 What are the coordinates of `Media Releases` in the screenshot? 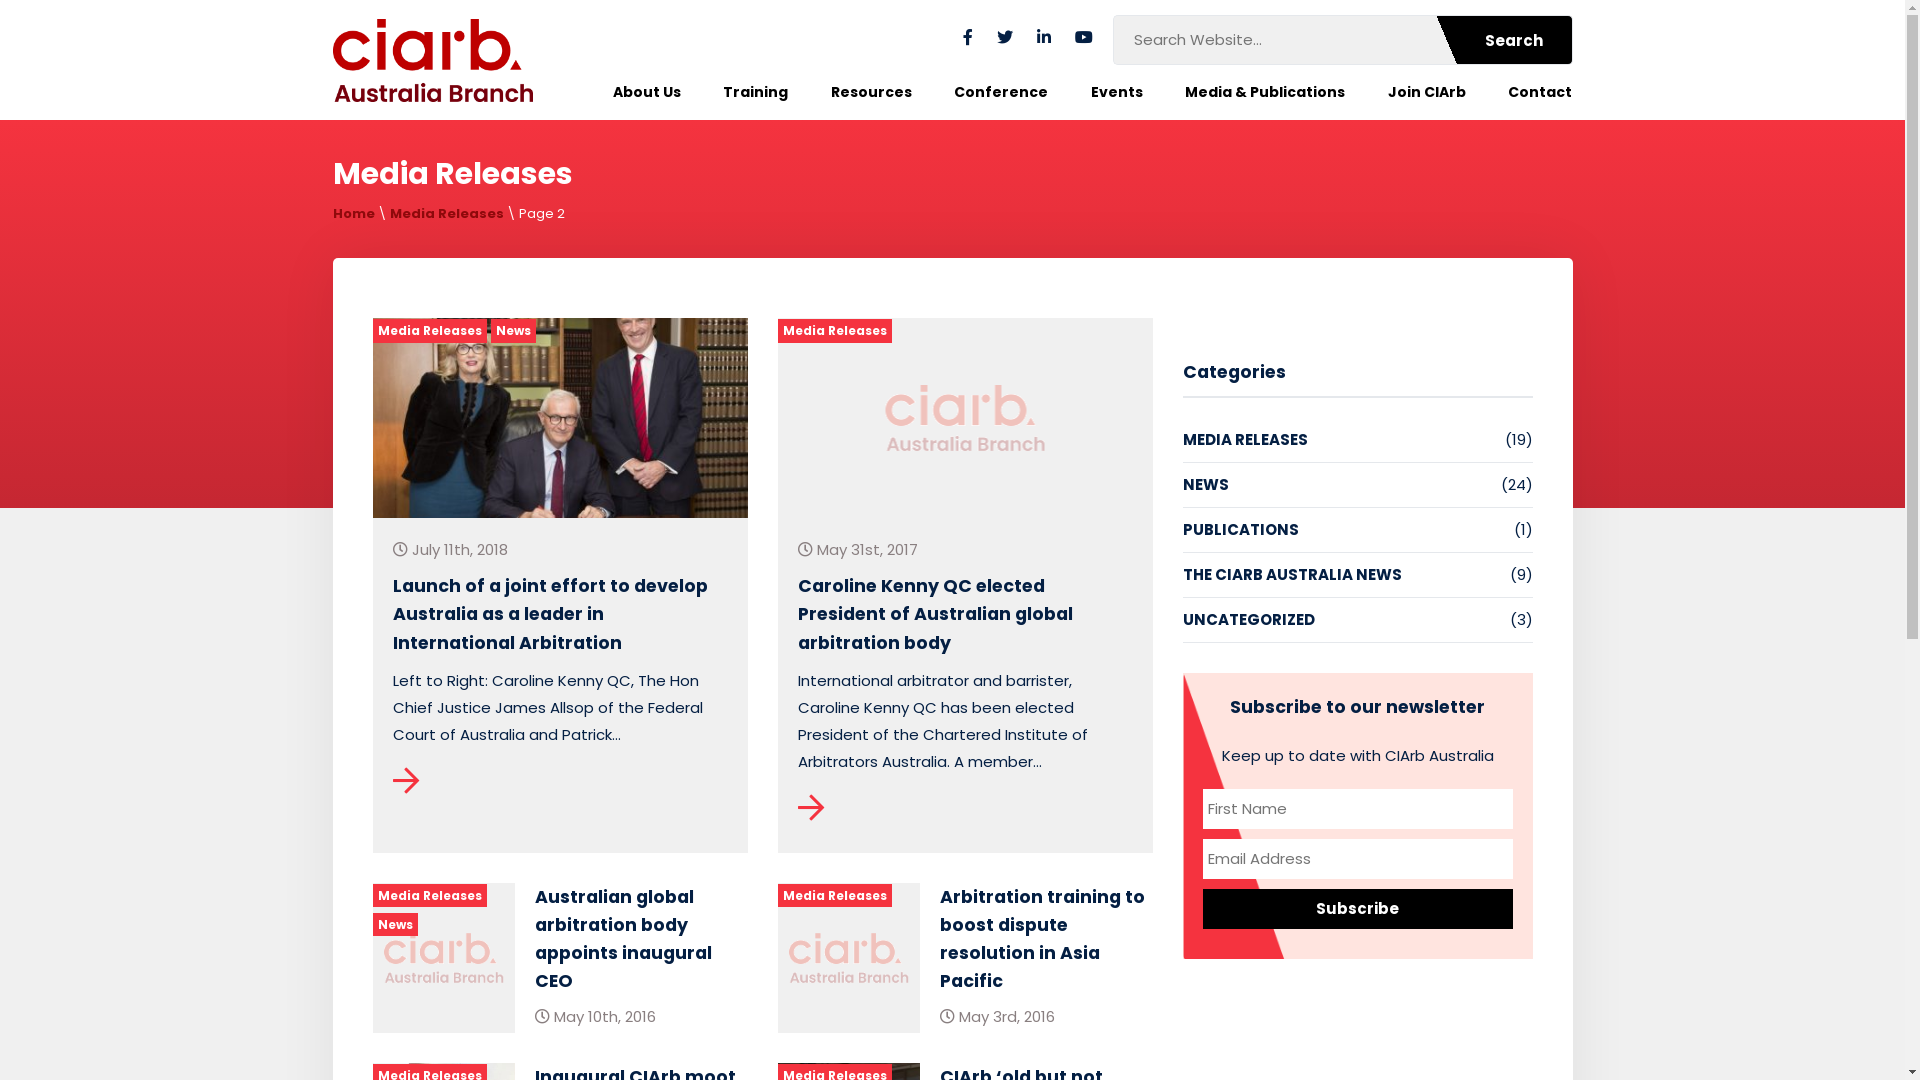 It's located at (835, 330).